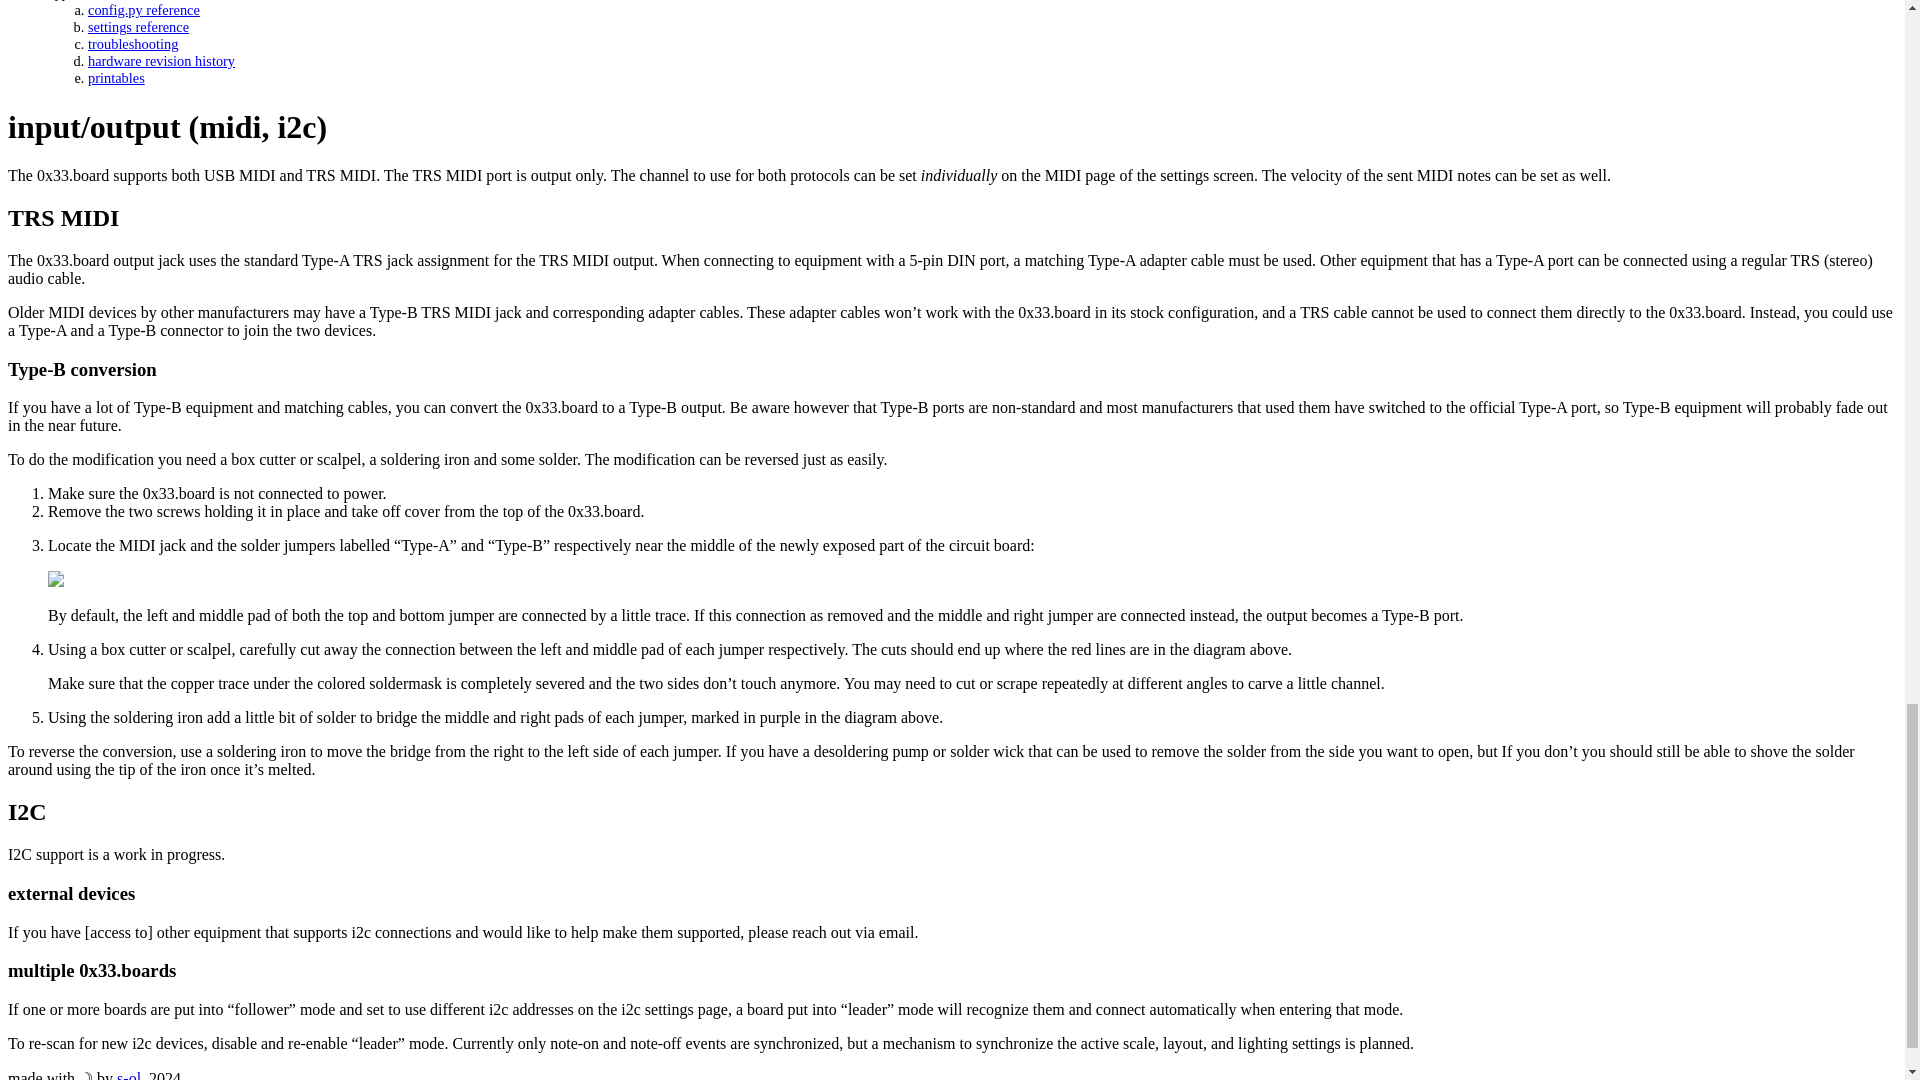 The height and width of the screenshot is (1080, 1920). I want to click on s-ol, so click(128, 1075).